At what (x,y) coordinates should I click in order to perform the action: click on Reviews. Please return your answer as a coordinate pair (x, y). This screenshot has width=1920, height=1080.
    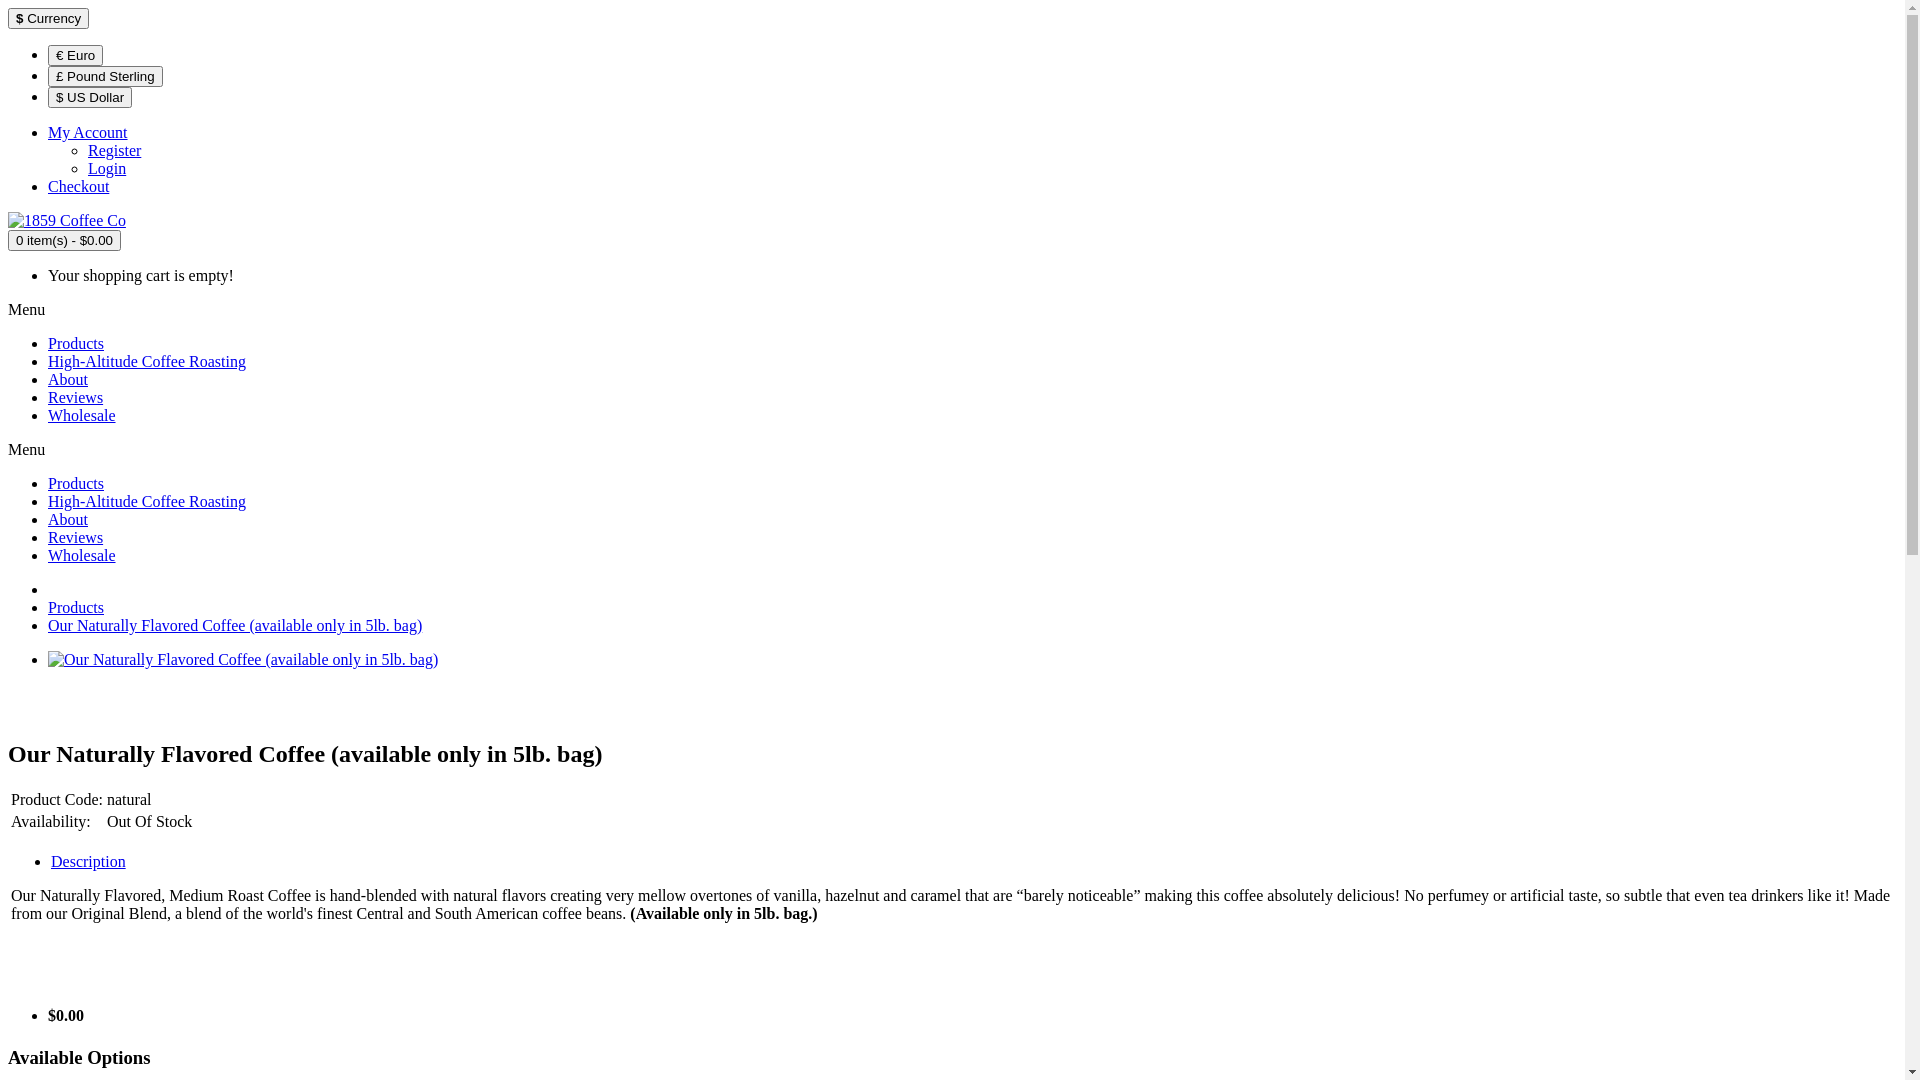
    Looking at the image, I should click on (76, 538).